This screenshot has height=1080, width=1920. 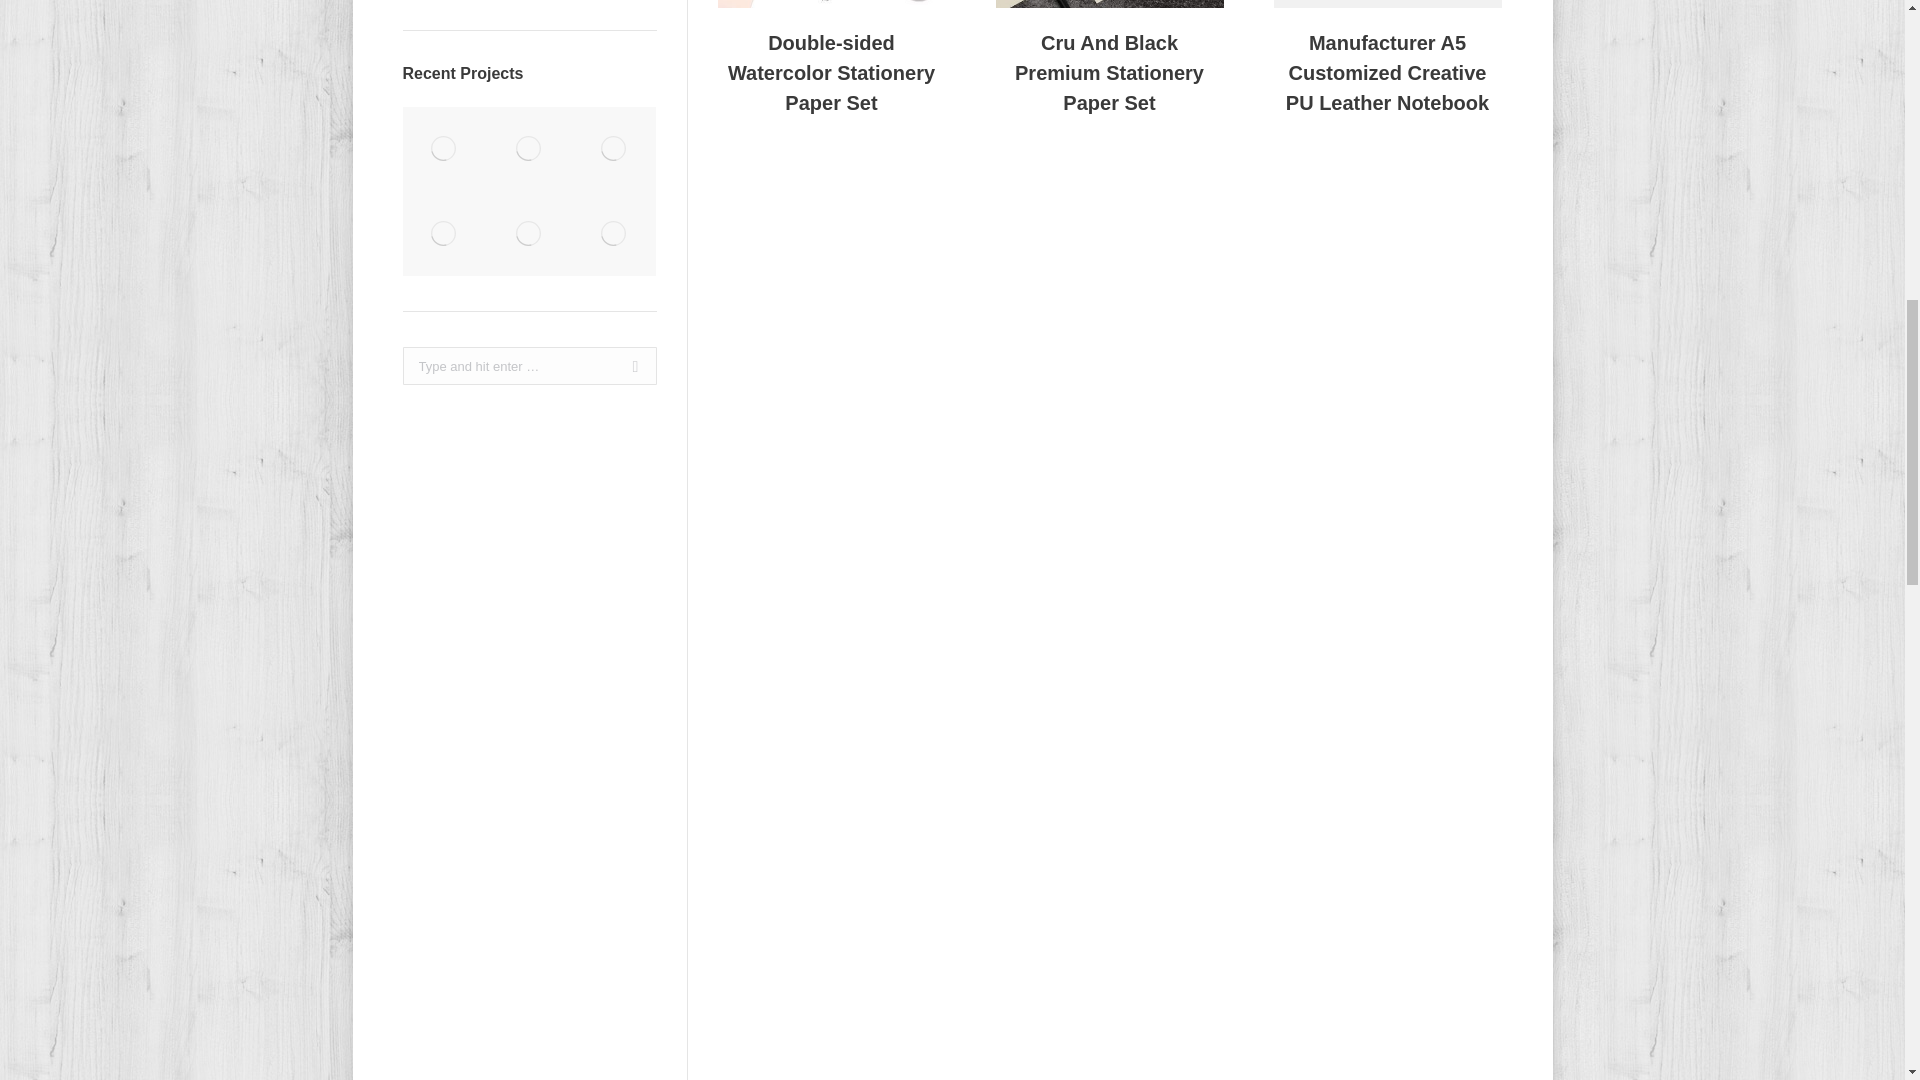 What do you see at coordinates (1110, 72) in the screenshot?
I see `Cru And Black Premium Stationery Paper Set` at bounding box center [1110, 72].